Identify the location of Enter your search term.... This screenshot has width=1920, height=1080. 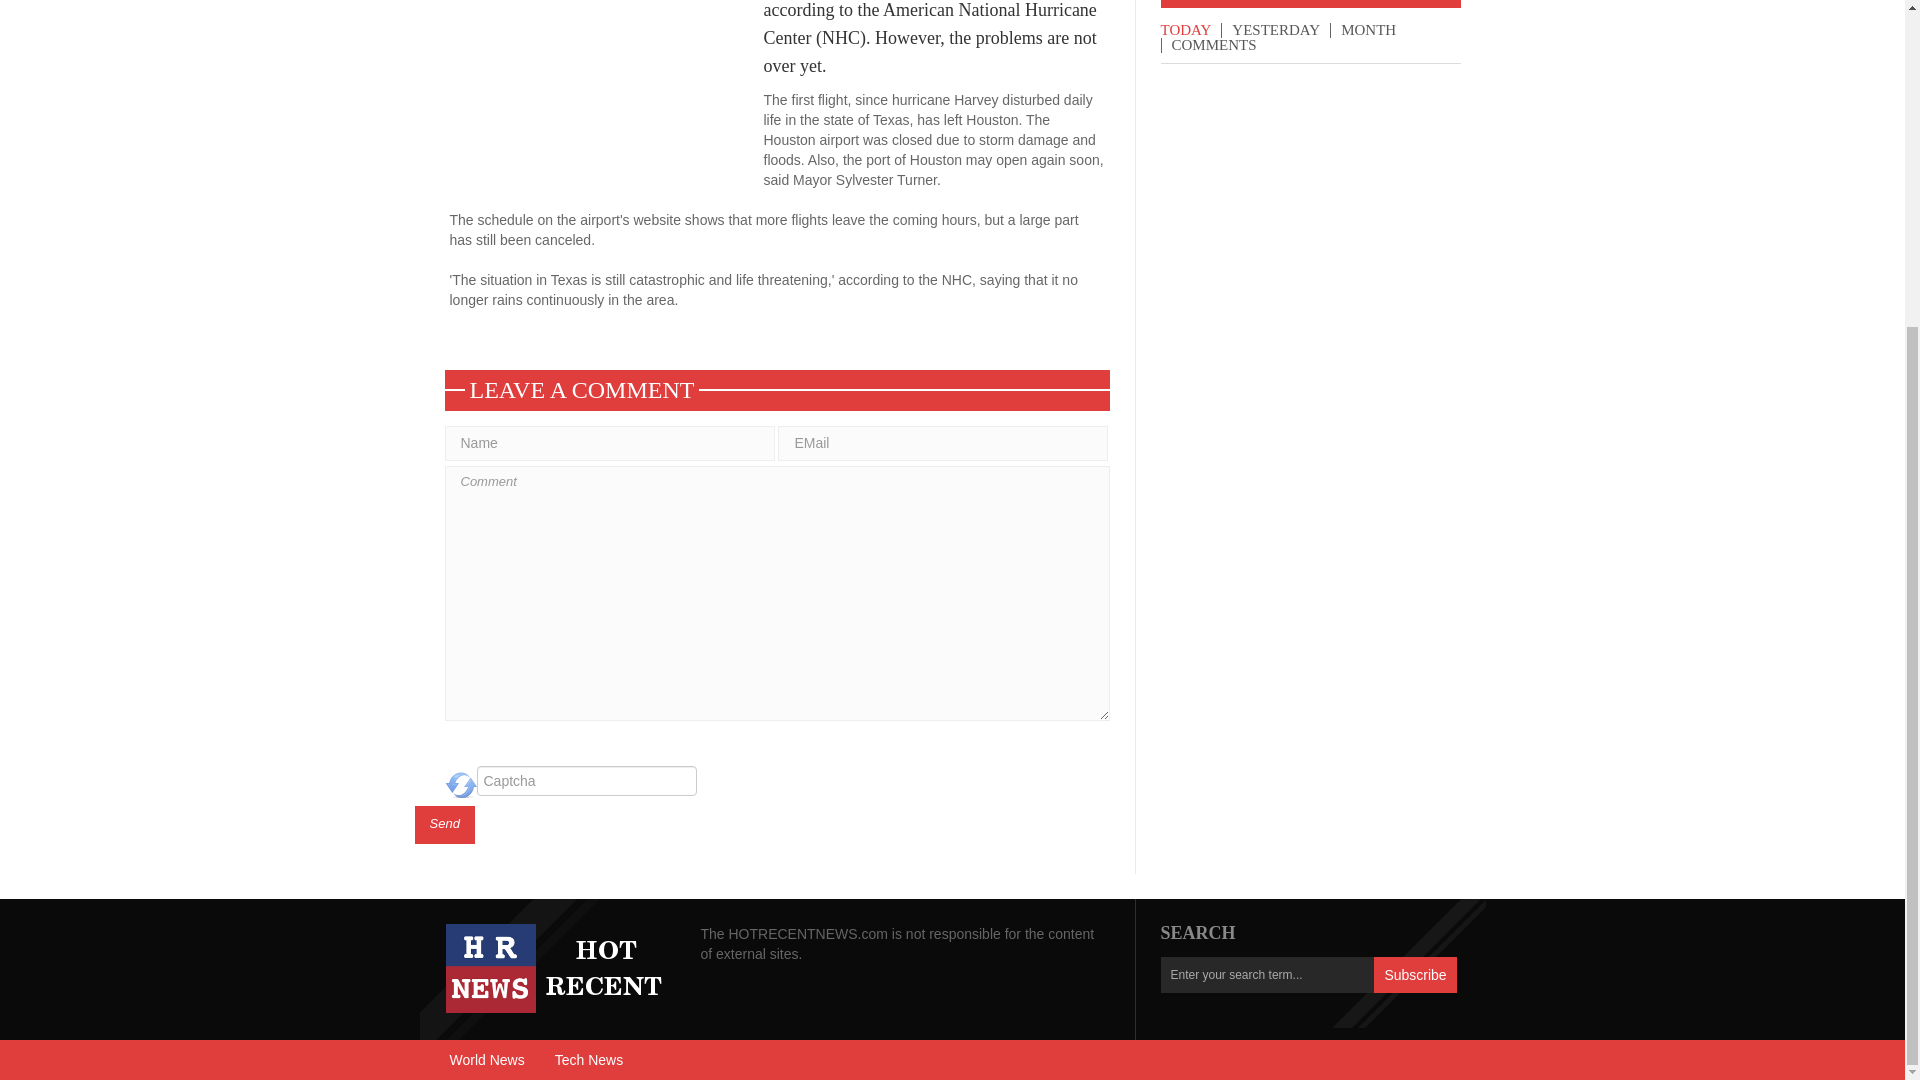
(1266, 974).